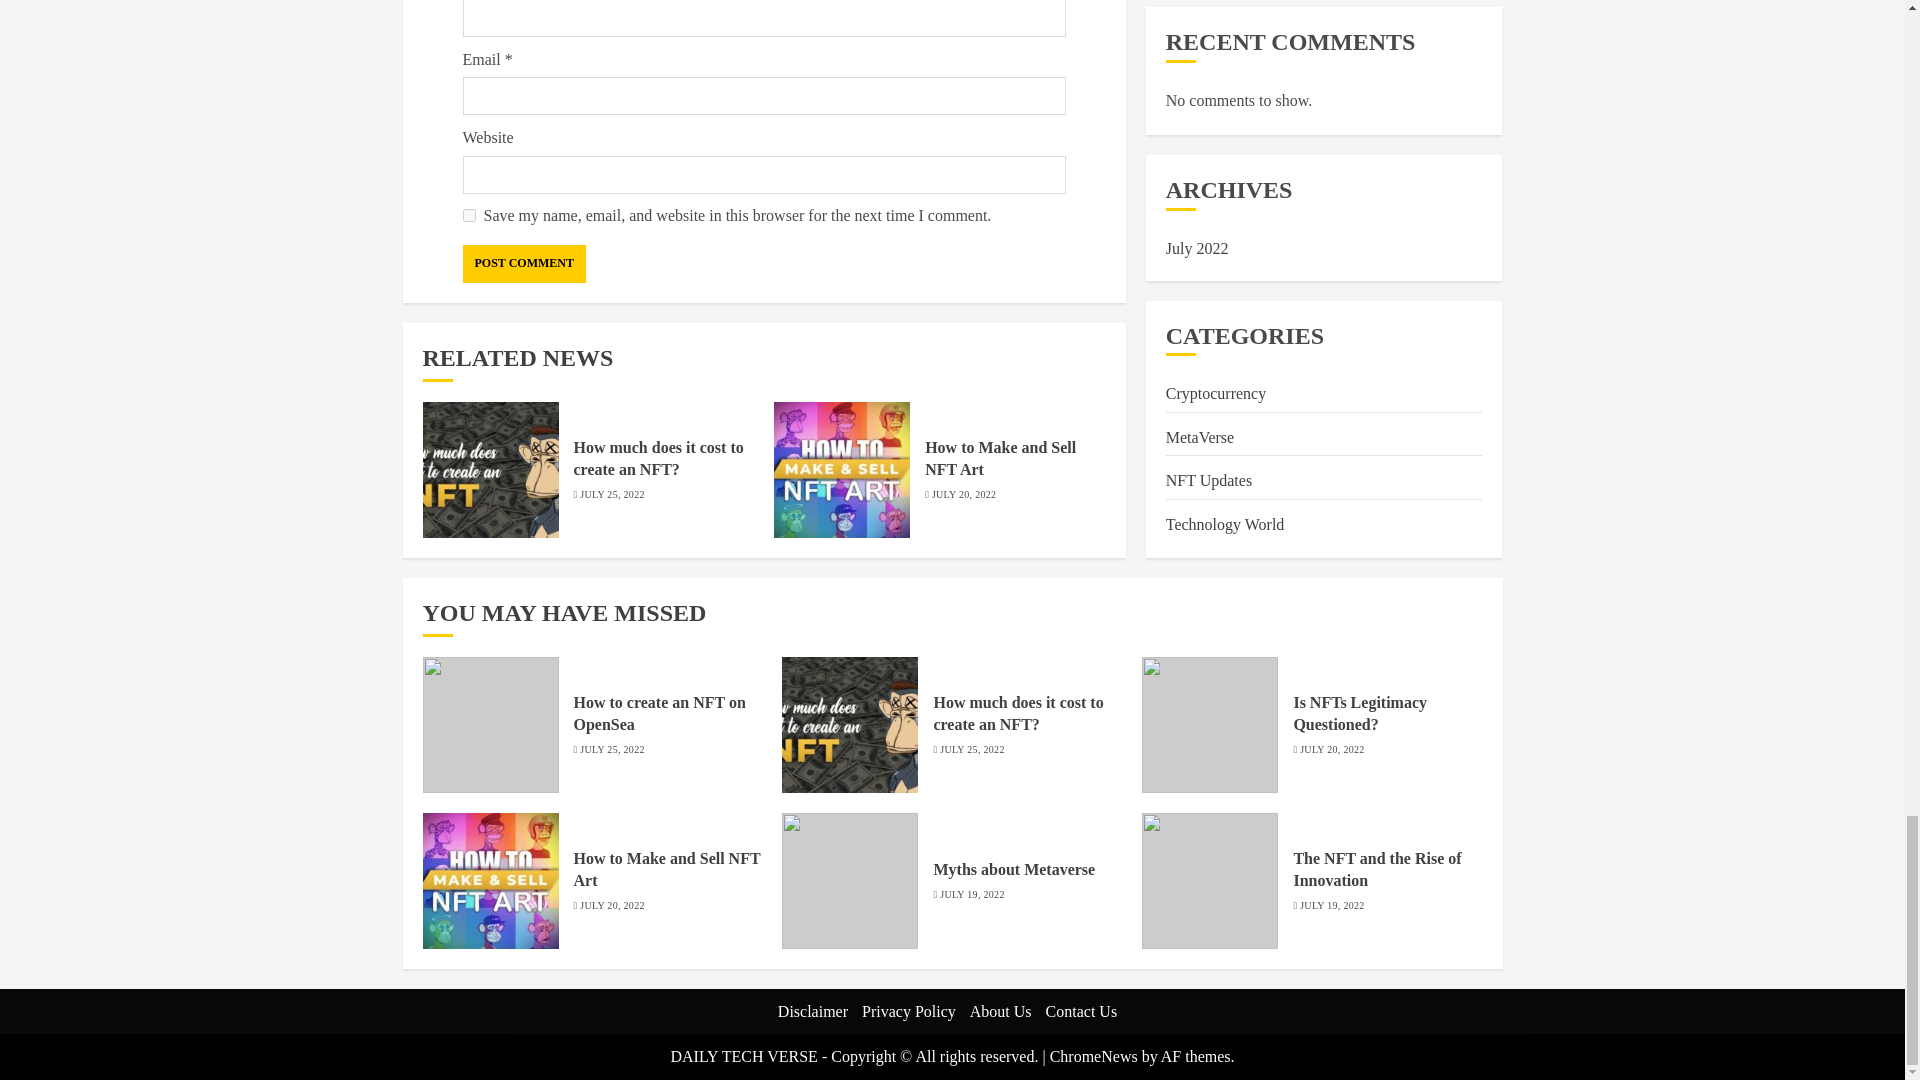  Describe the element at coordinates (964, 495) in the screenshot. I see `JULY 20, 2022` at that location.